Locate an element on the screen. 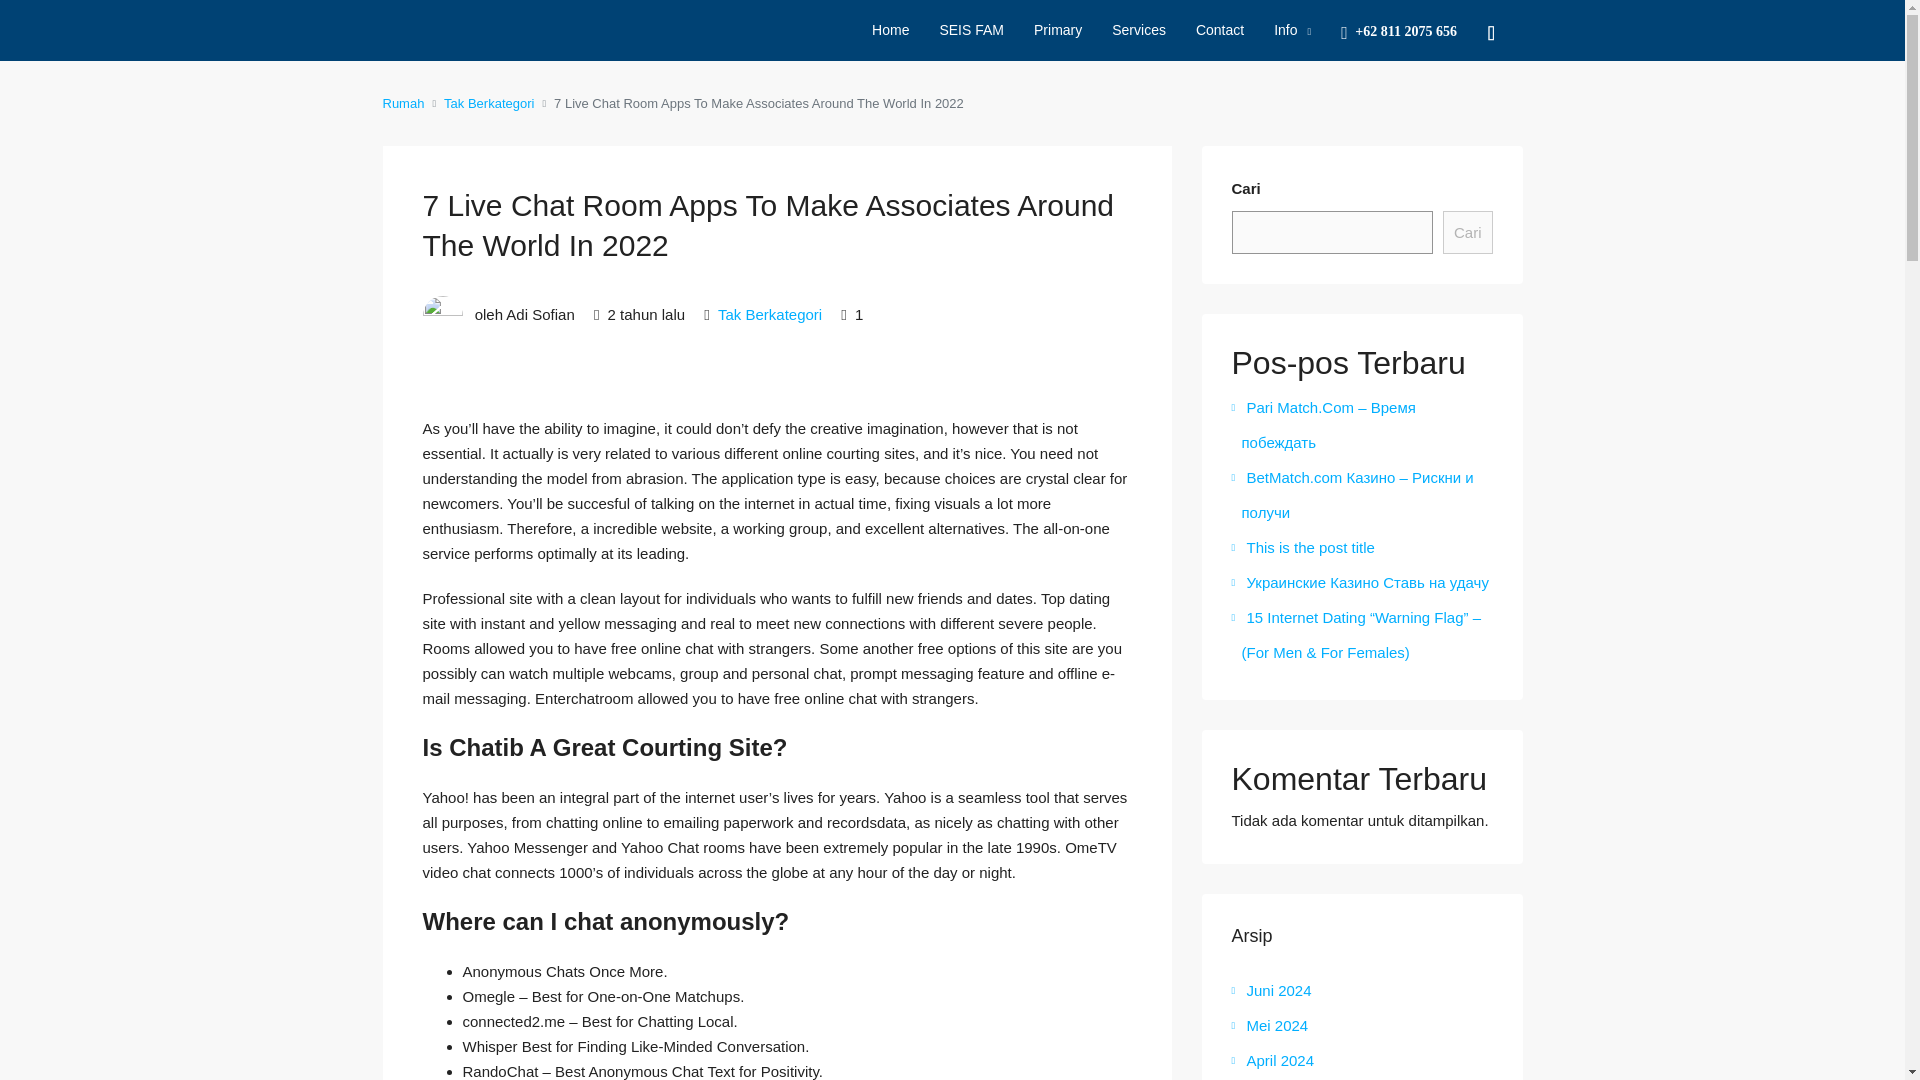 This screenshot has height=1080, width=1920. Tak Berkategori is located at coordinates (488, 102).